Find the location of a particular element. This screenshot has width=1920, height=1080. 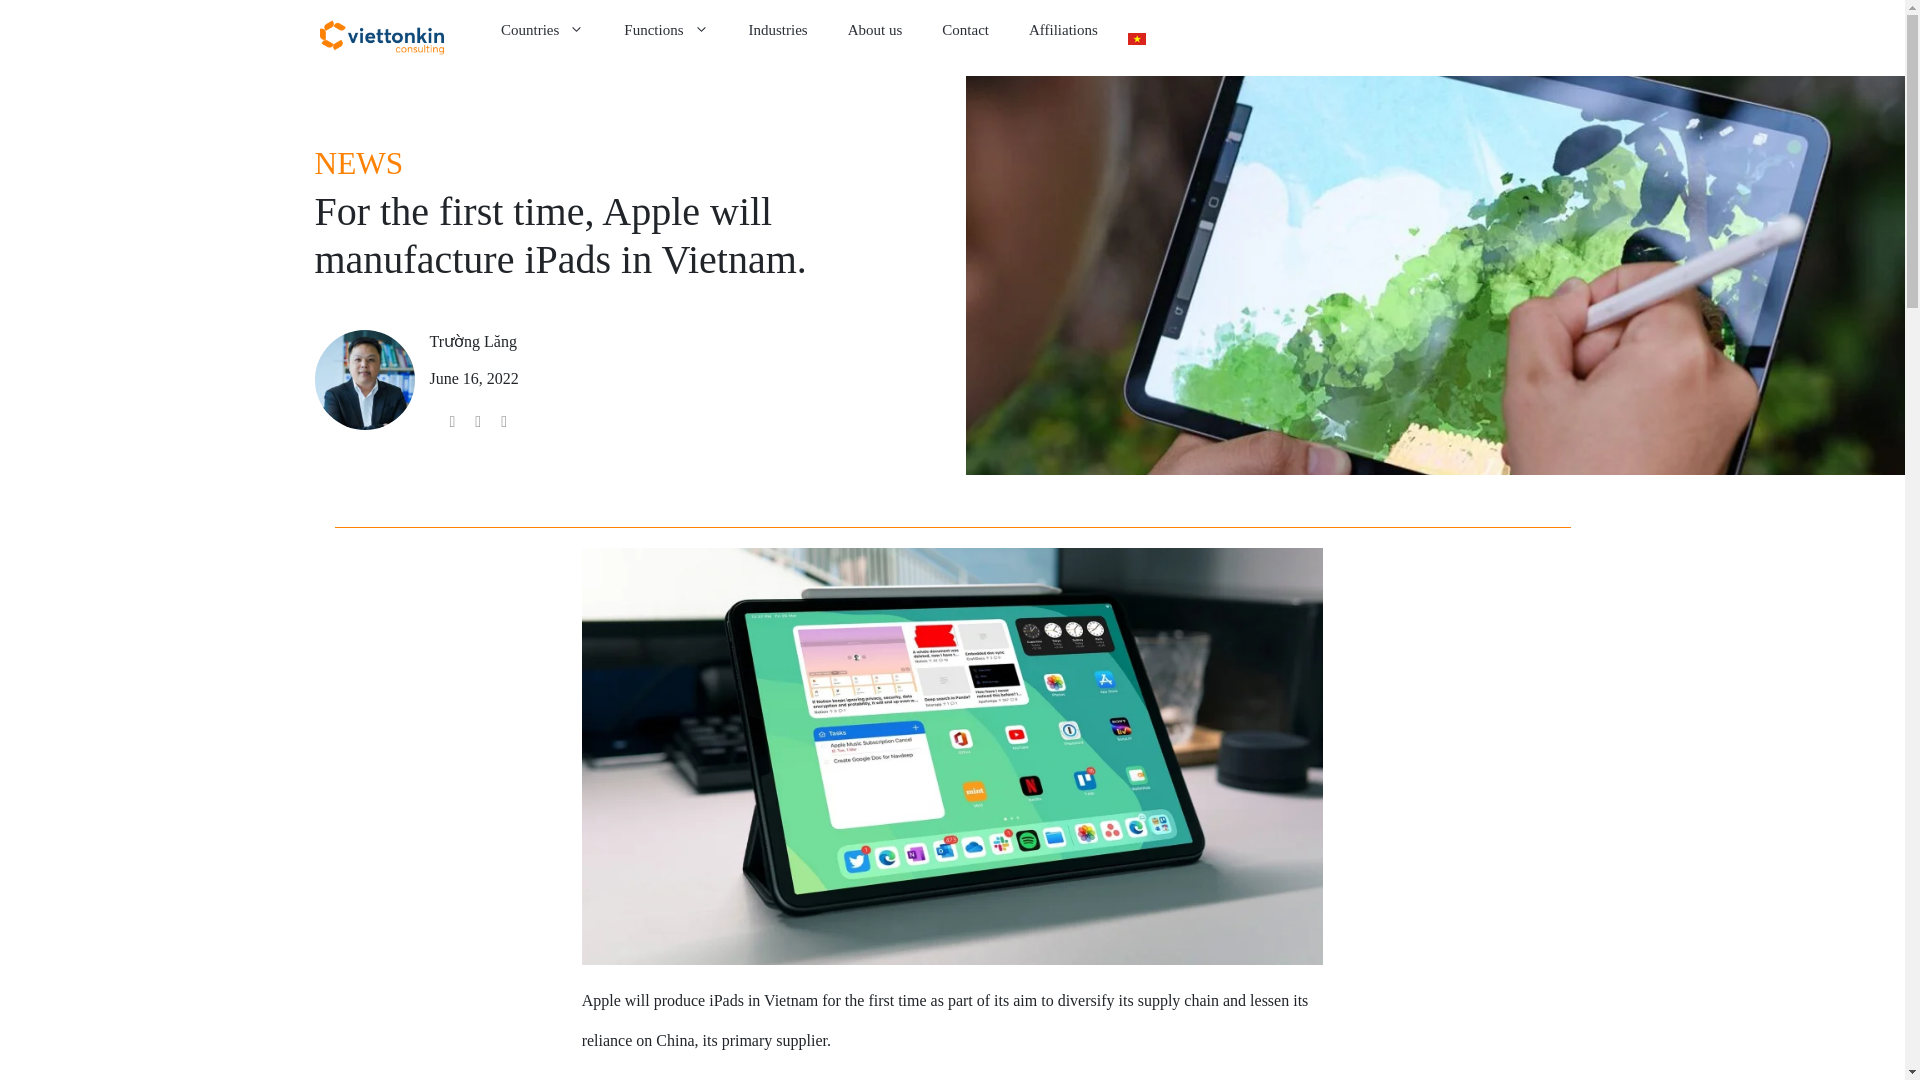

Contact is located at coordinates (965, 30).